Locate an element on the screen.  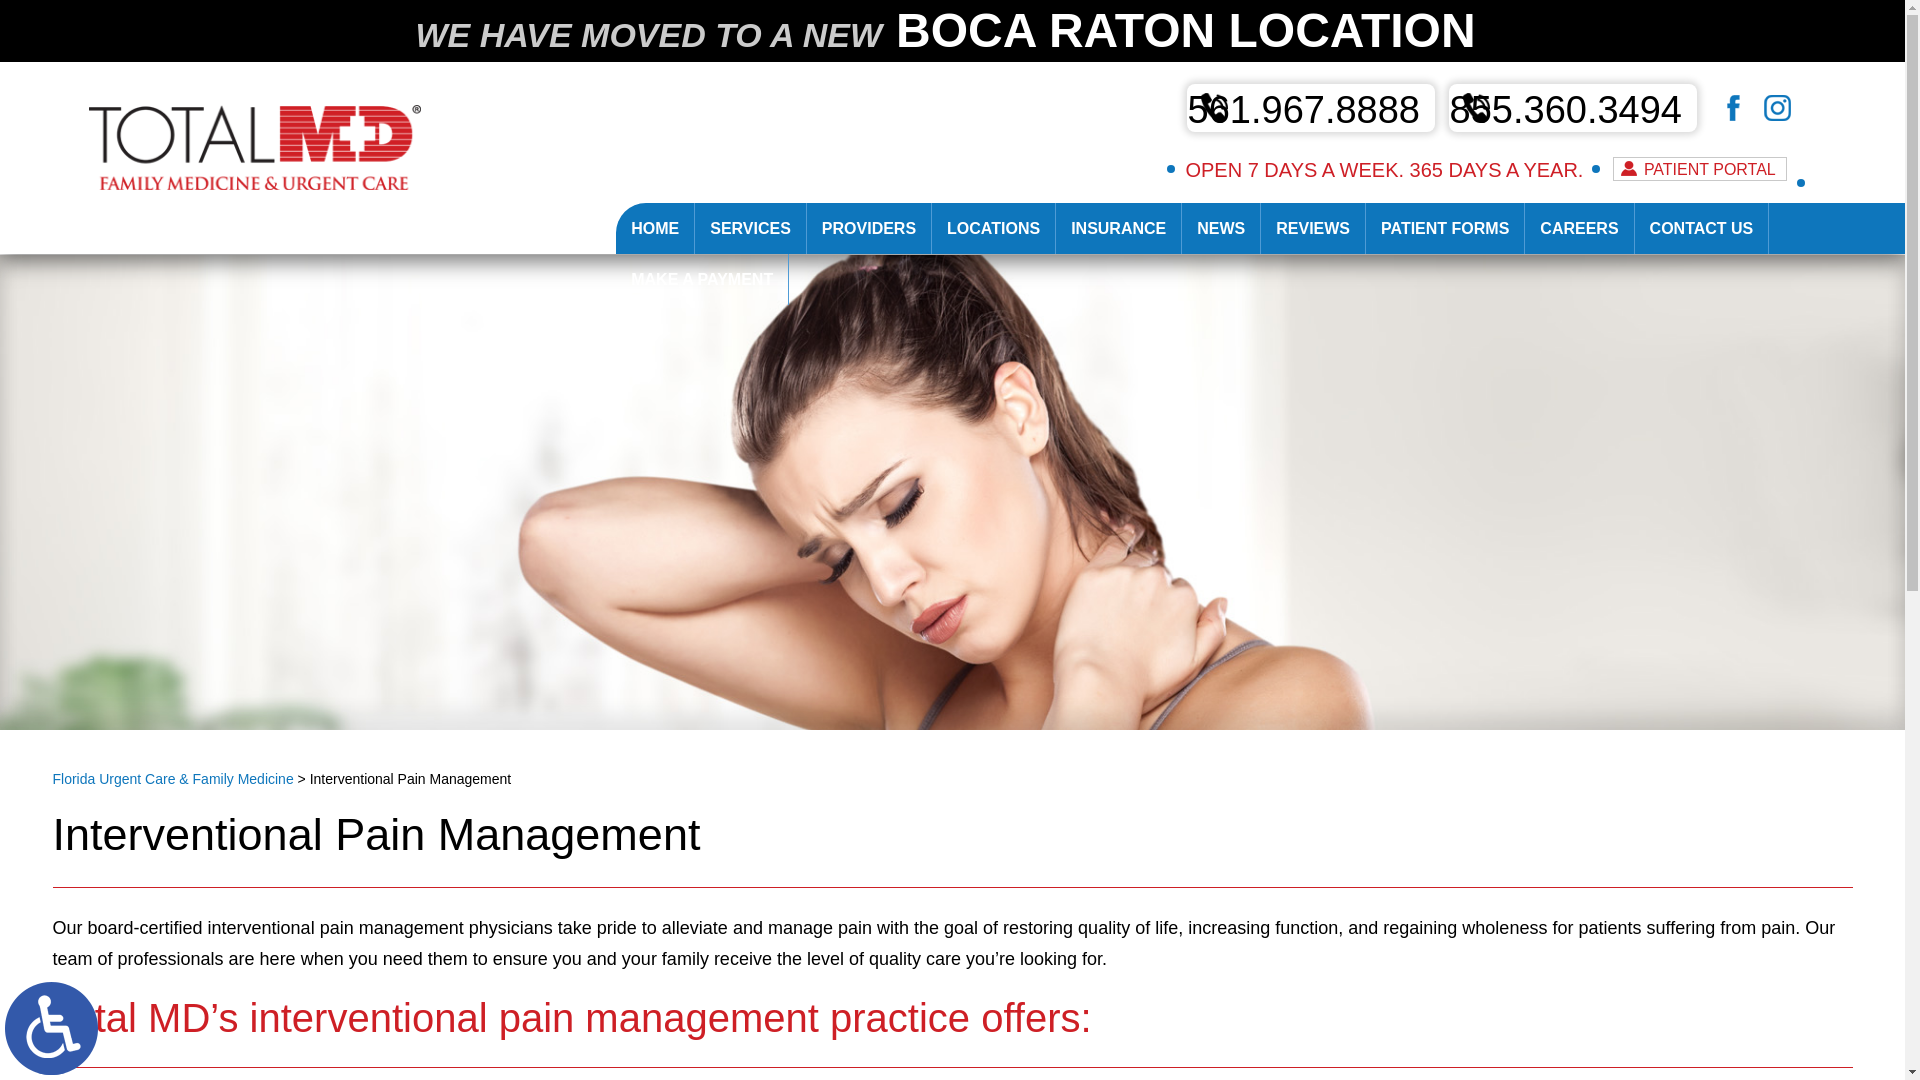
PATIENT PORTAL is located at coordinates (1700, 168).